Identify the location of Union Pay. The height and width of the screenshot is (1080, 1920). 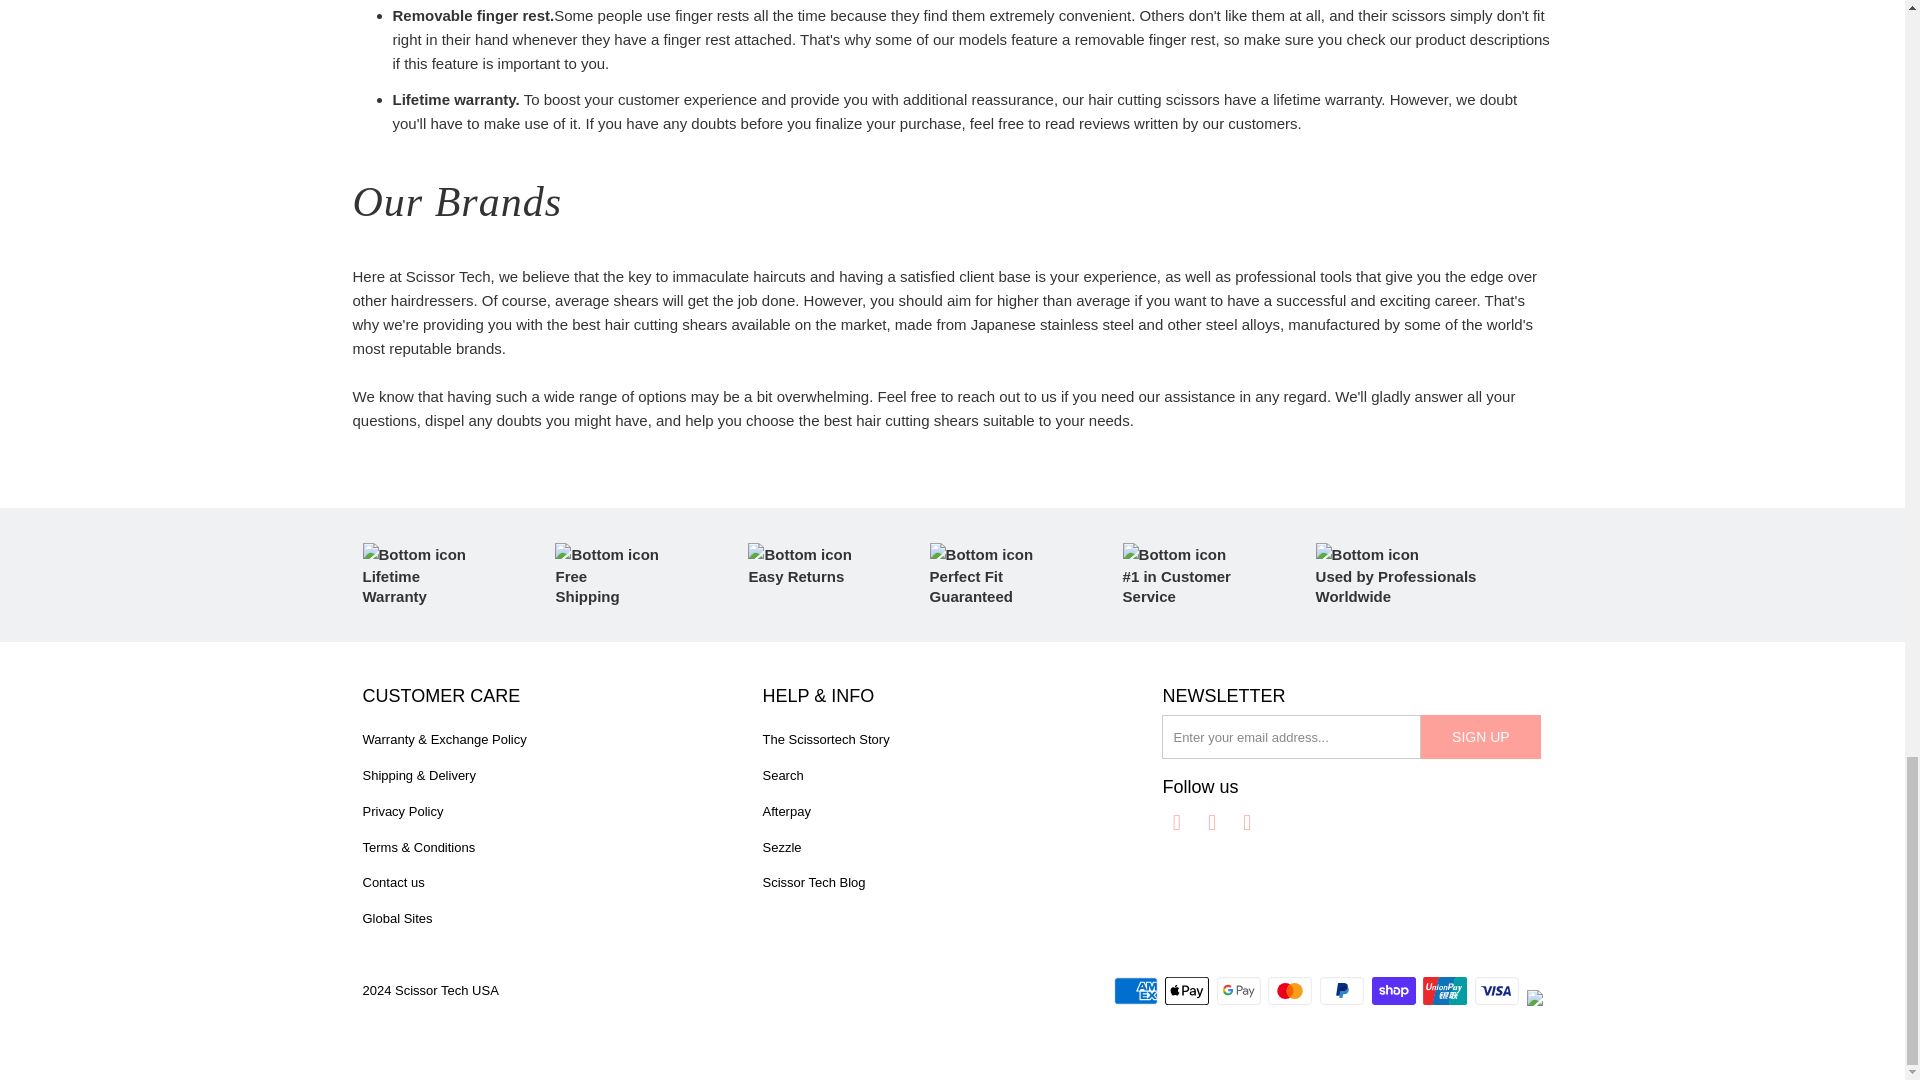
(1446, 990).